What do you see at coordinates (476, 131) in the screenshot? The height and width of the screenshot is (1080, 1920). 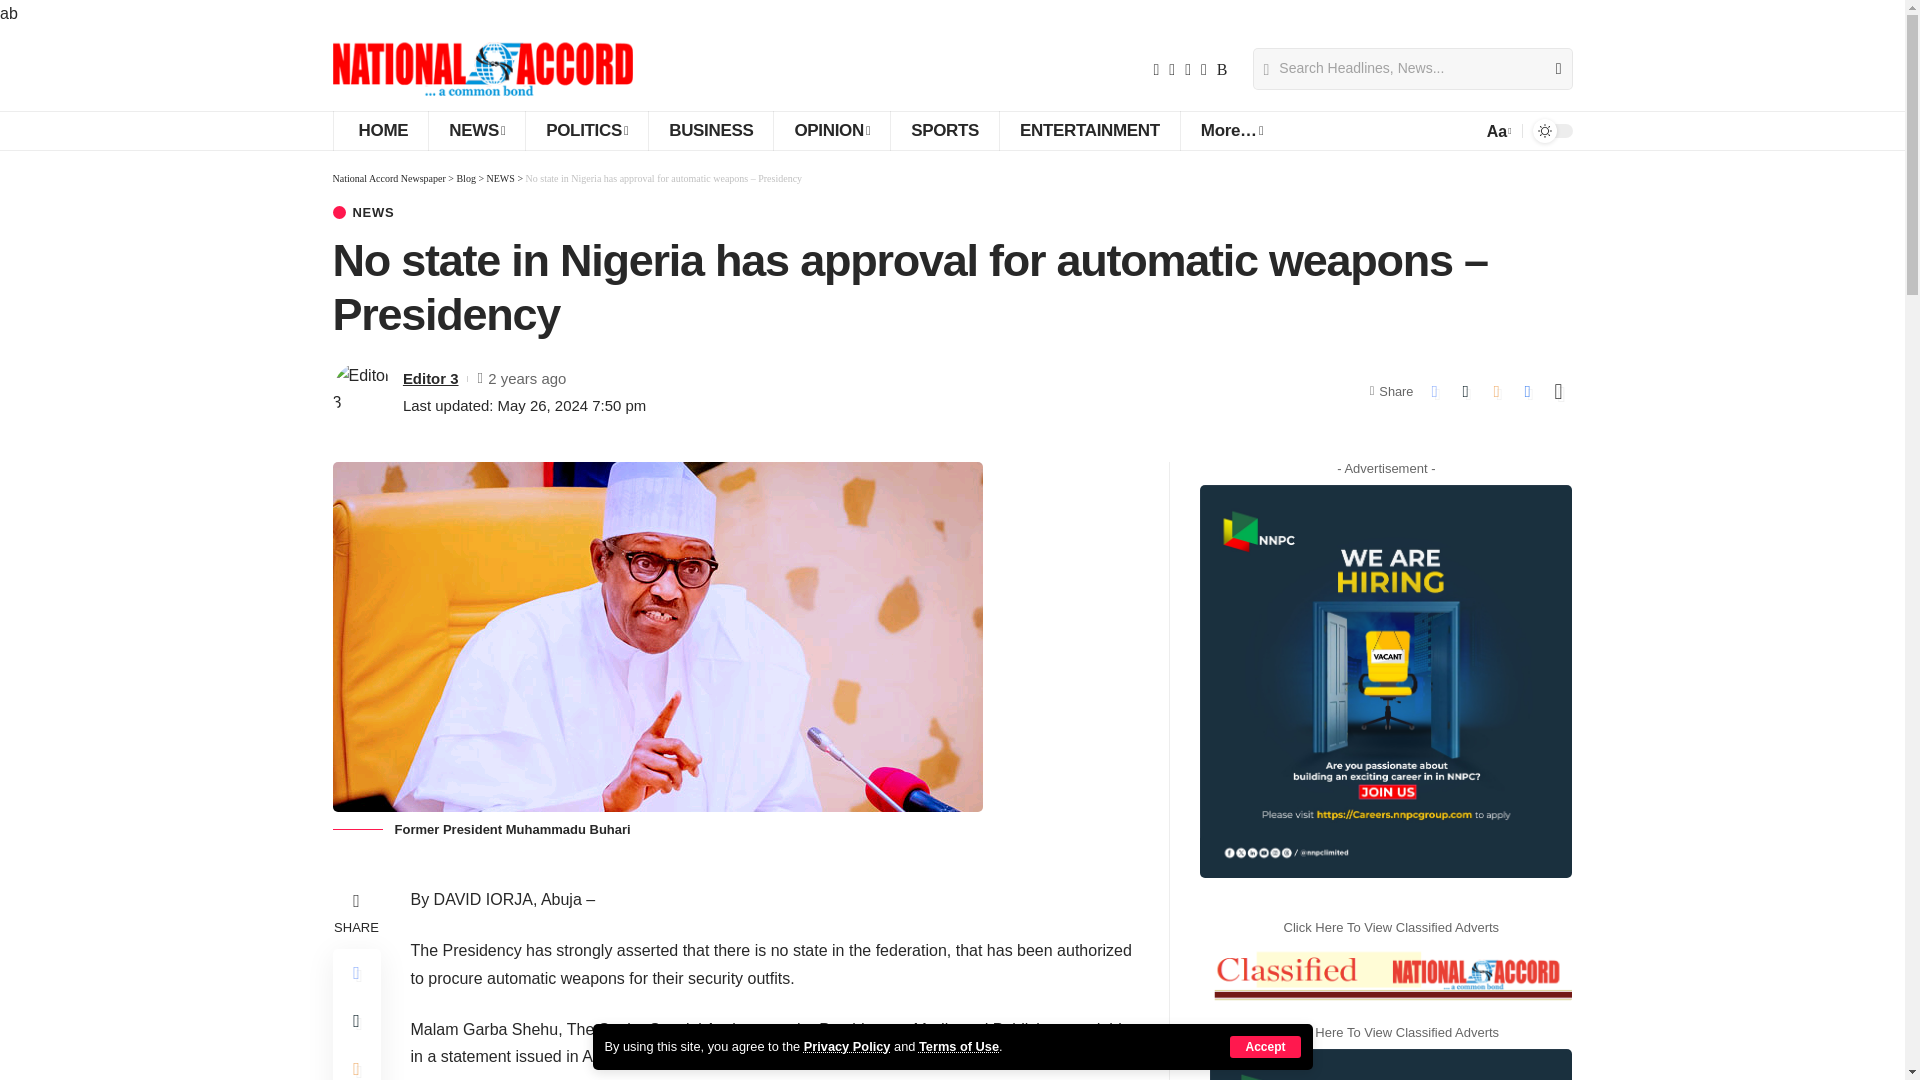 I see `NEWS` at bounding box center [476, 131].